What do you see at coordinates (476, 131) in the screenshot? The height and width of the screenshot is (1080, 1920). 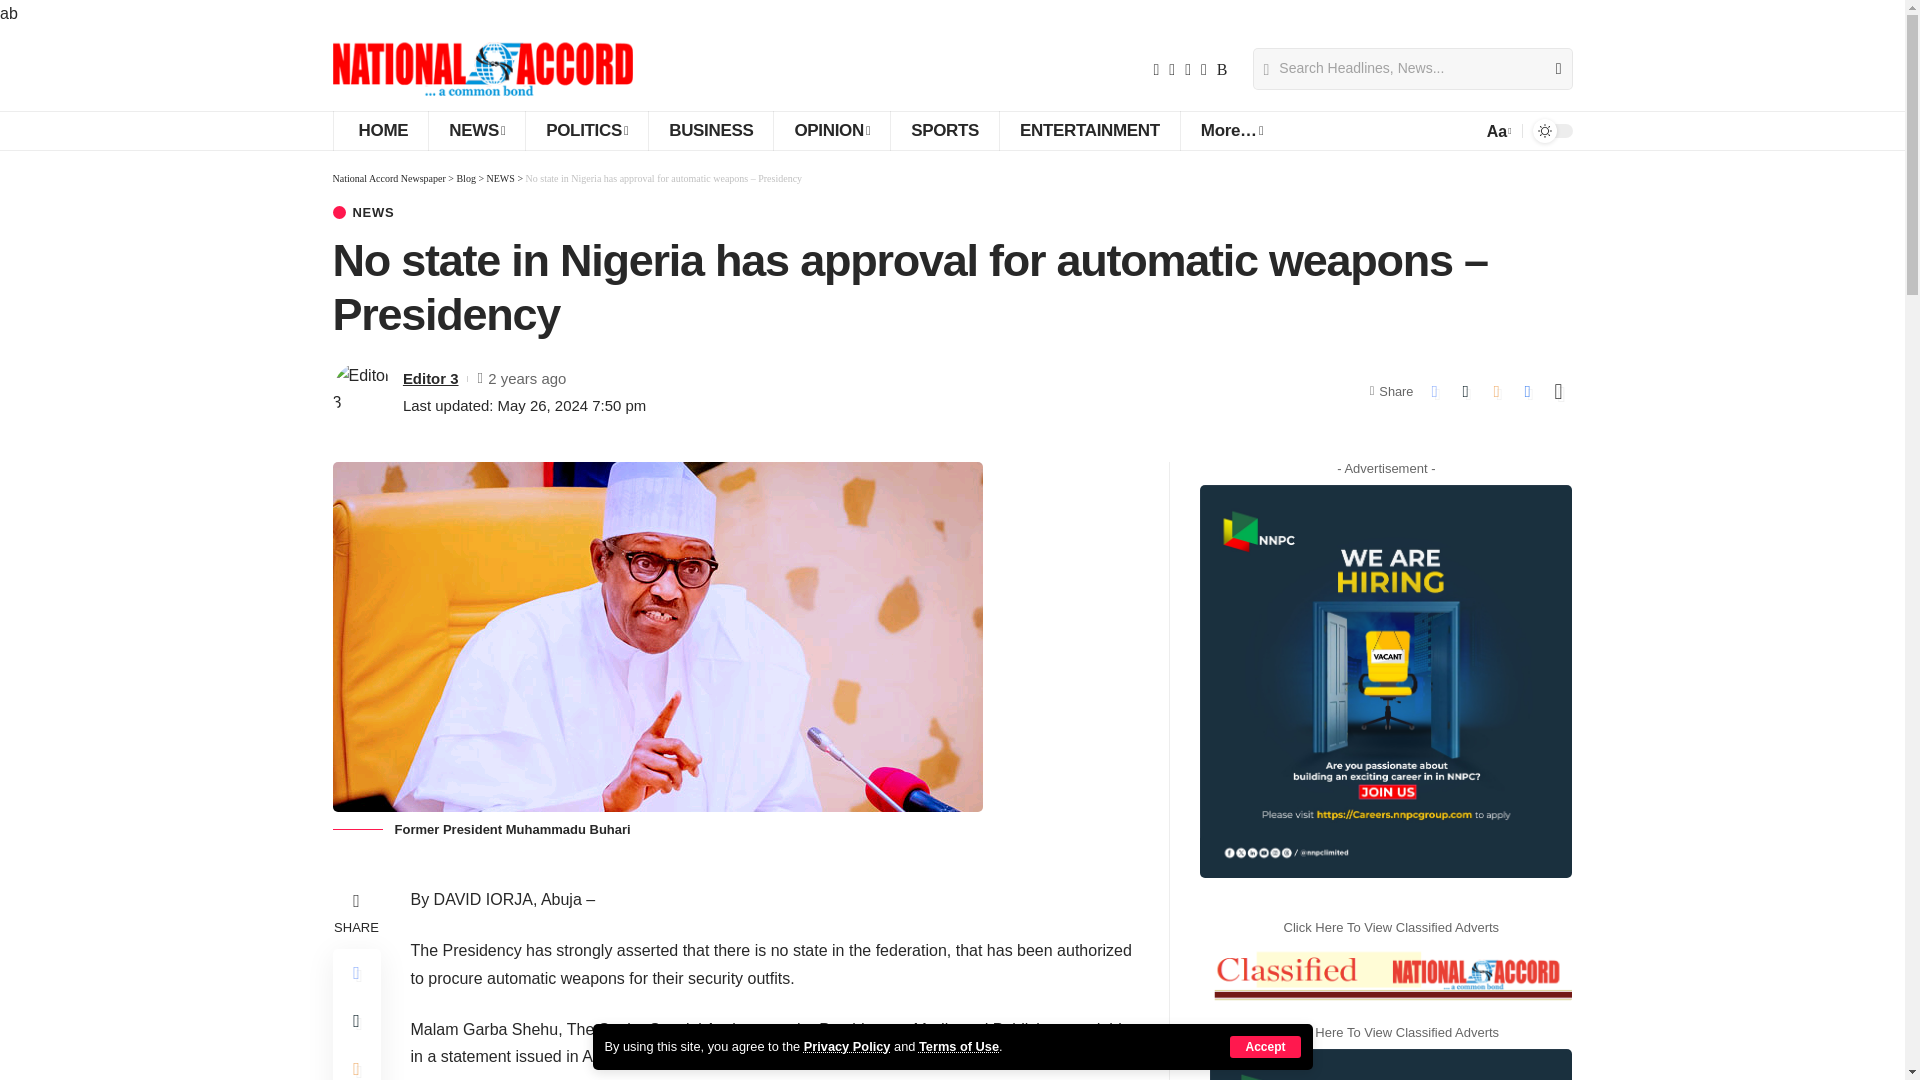 I see `NEWS` at bounding box center [476, 131].